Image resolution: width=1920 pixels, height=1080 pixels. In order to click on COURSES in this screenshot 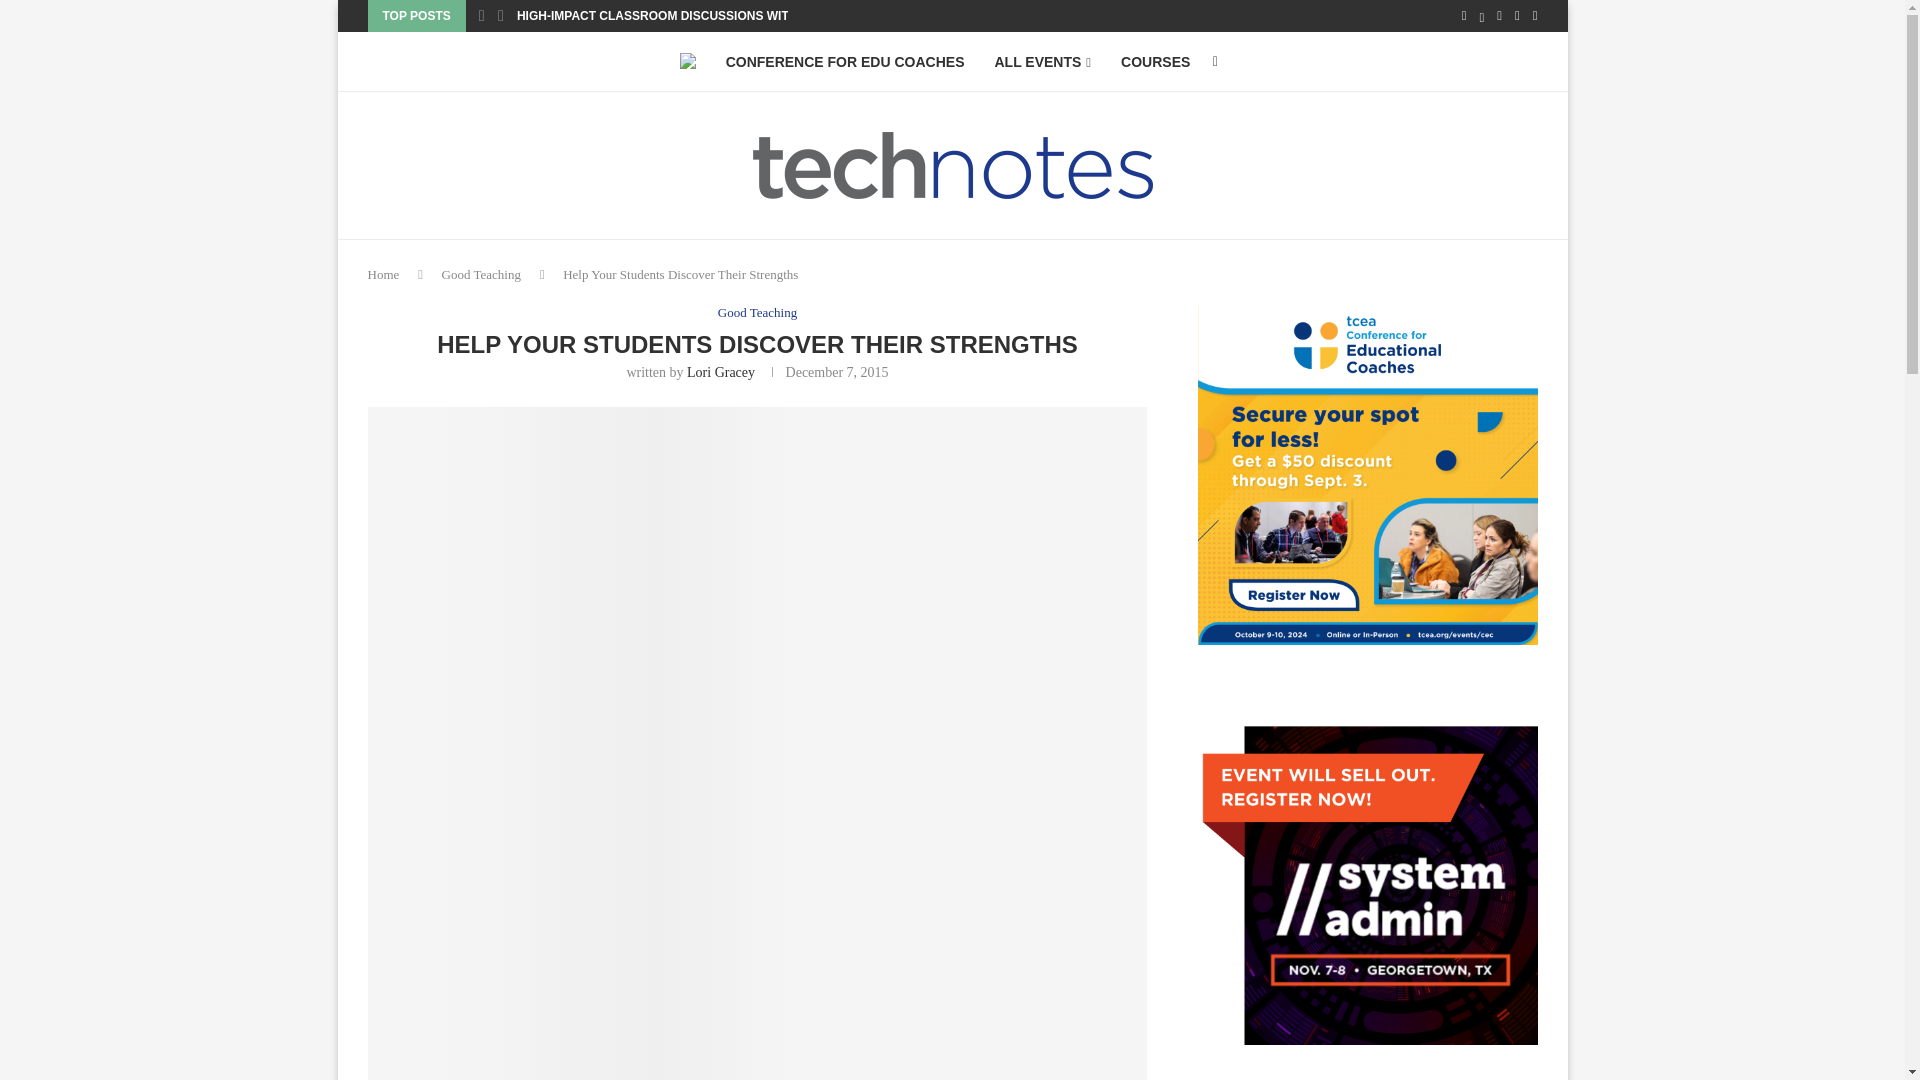, I will do `click(1156, 62)`.